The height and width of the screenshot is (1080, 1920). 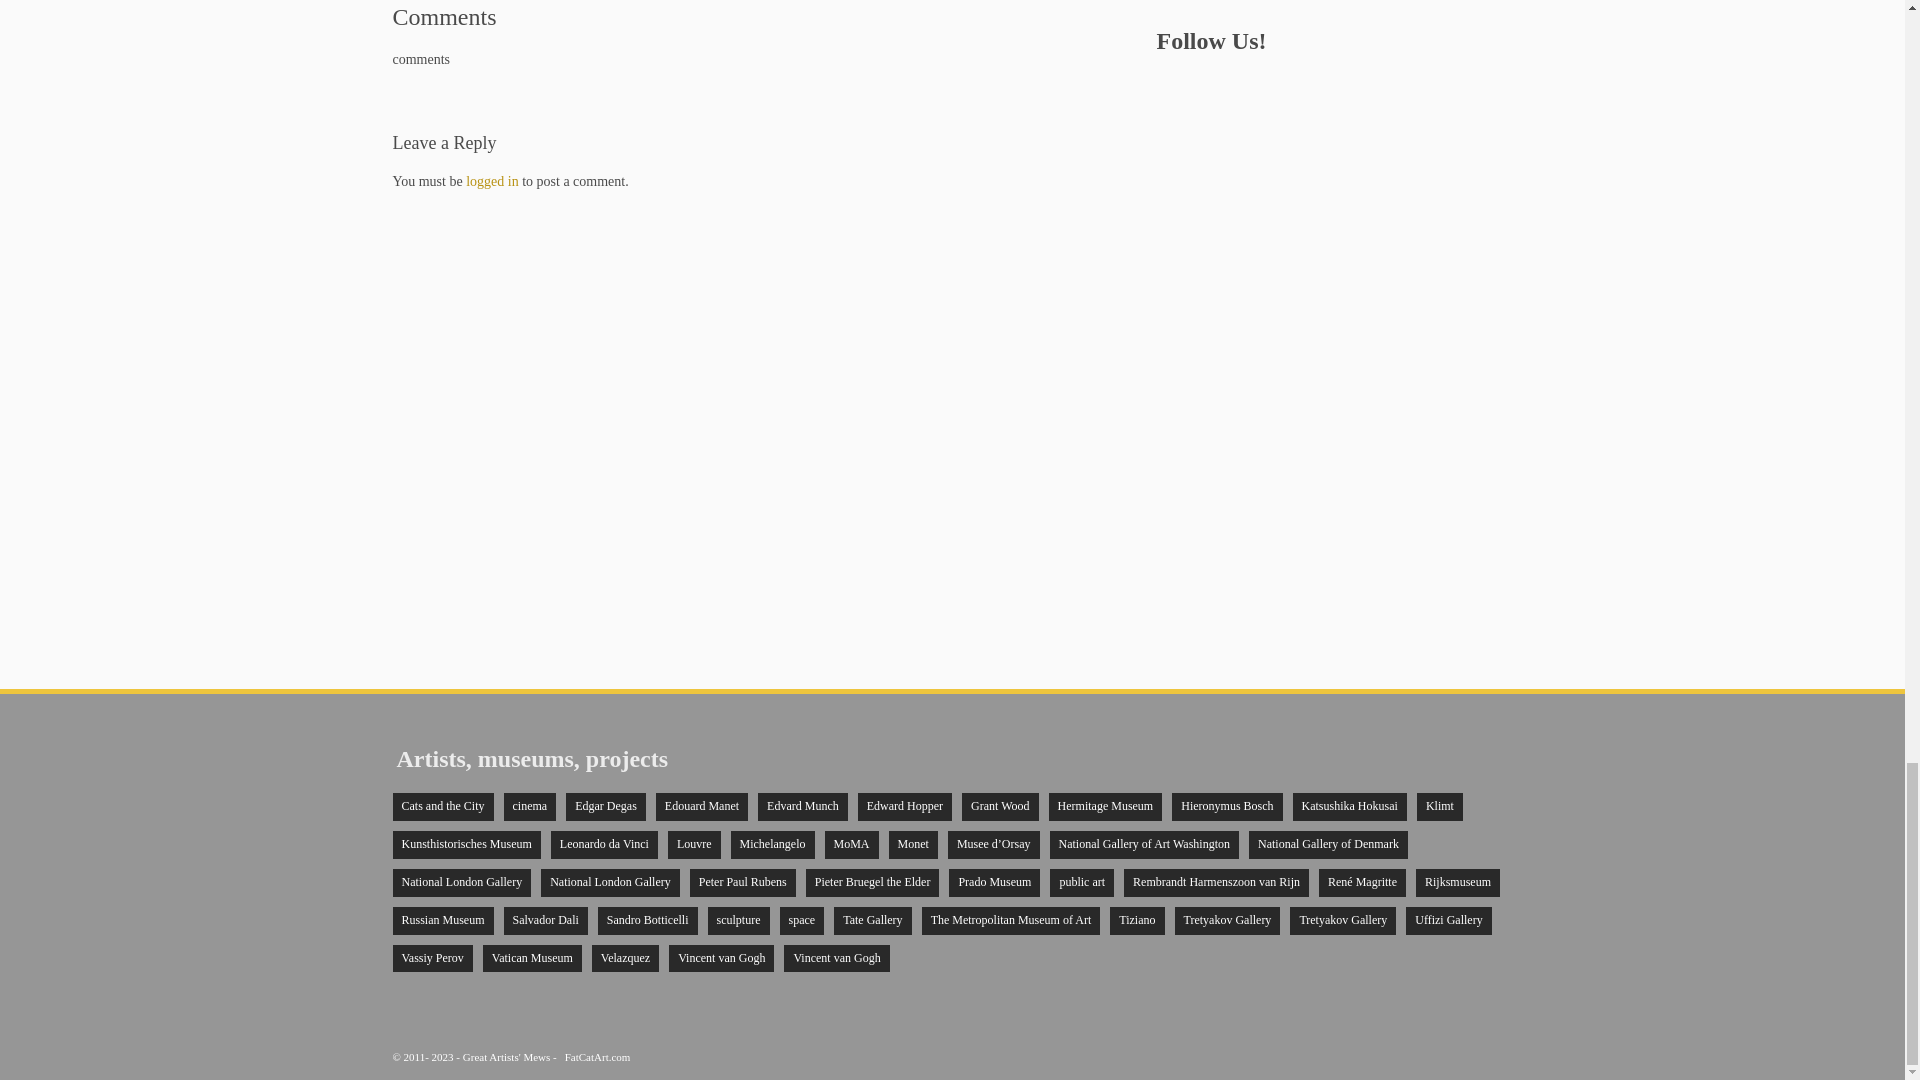 I want to click on logged in, so click(x=492, y=181).